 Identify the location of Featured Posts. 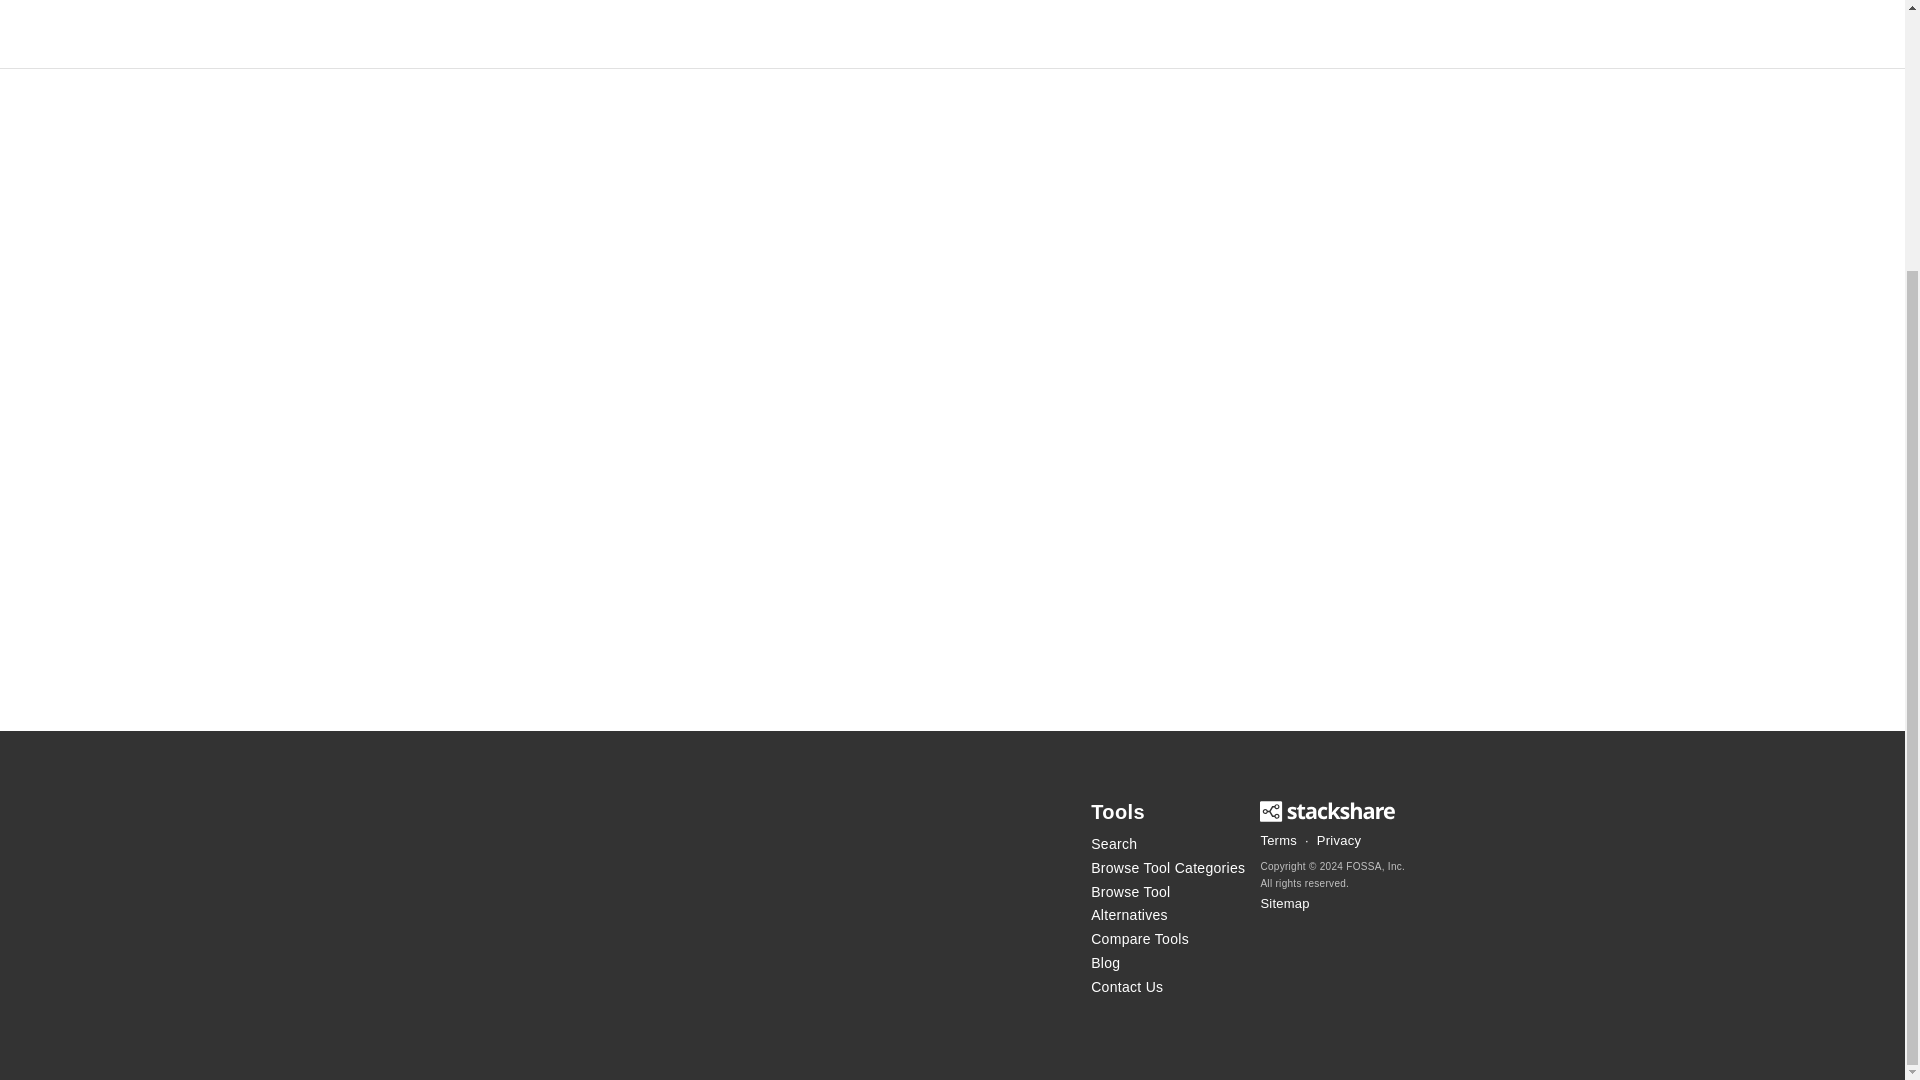
(1168, 964).